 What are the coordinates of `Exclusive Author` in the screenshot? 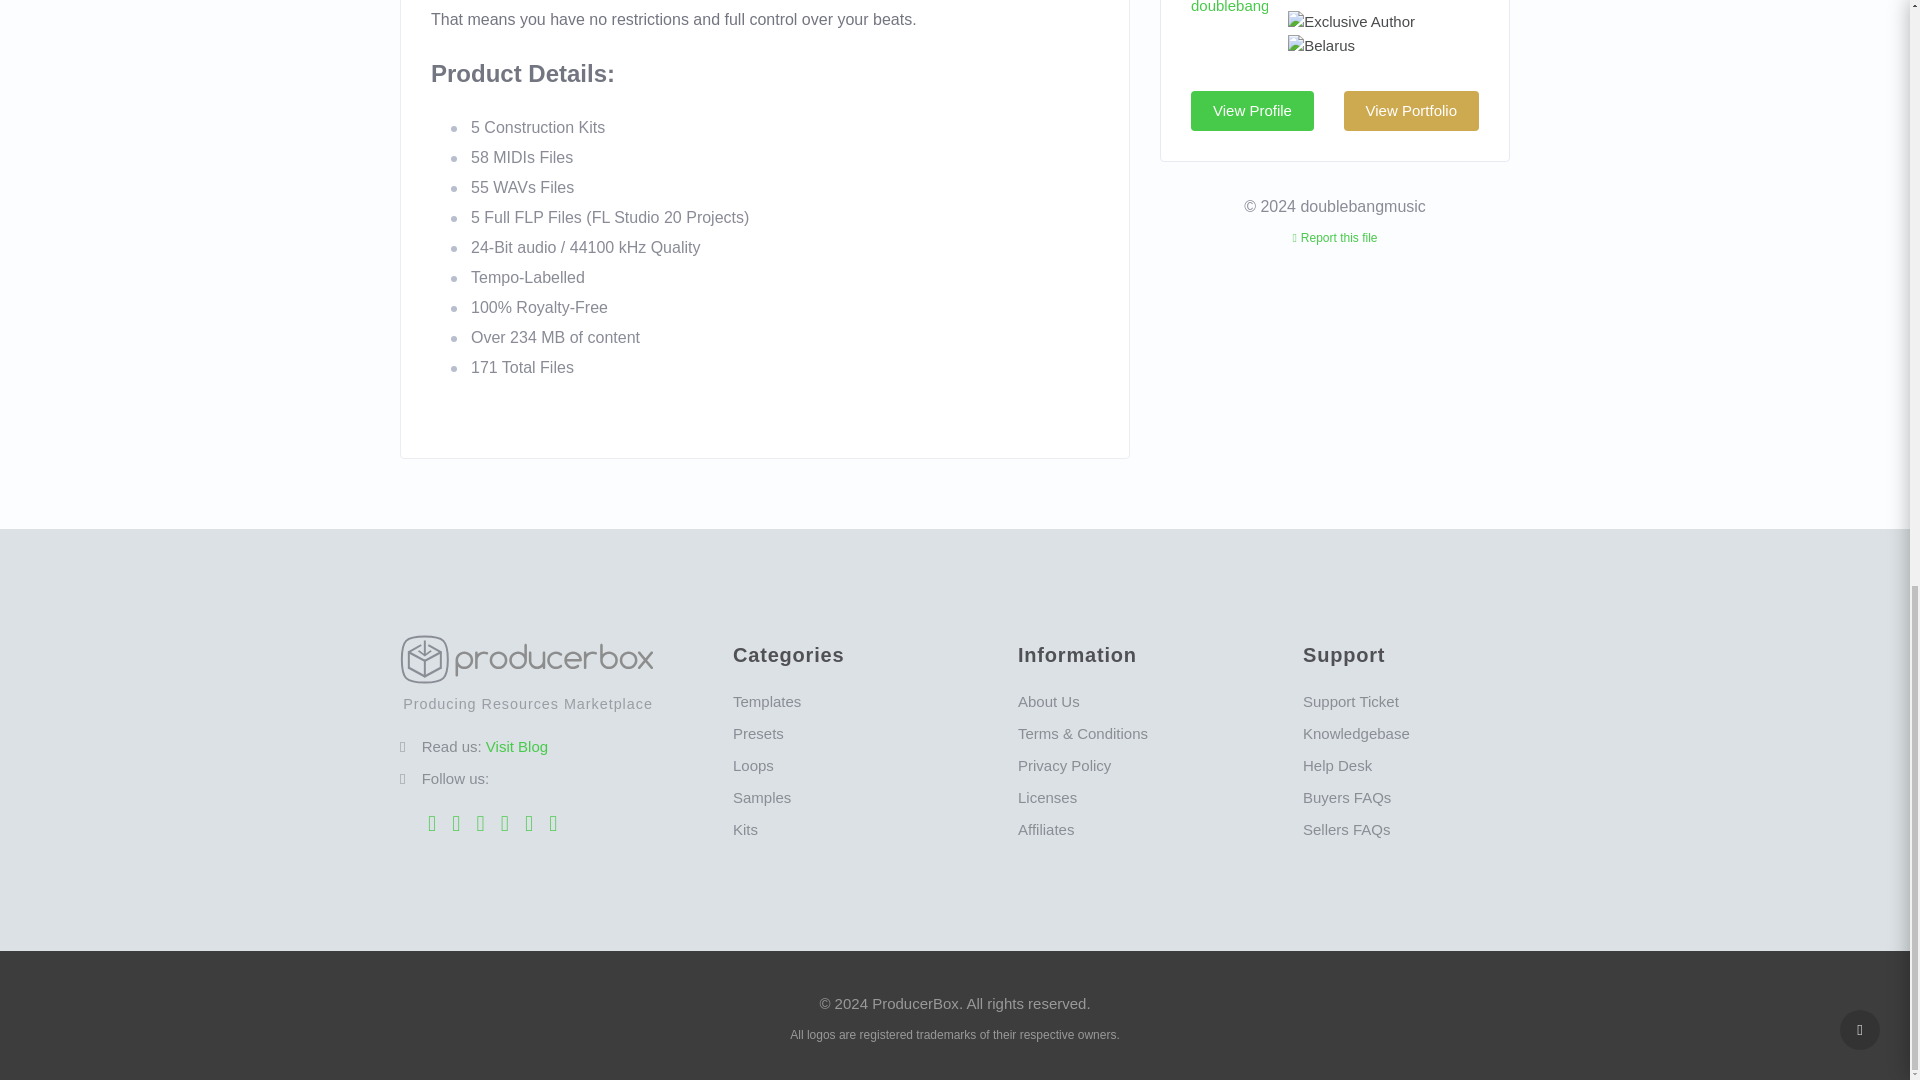 It's located at (1352, 22).